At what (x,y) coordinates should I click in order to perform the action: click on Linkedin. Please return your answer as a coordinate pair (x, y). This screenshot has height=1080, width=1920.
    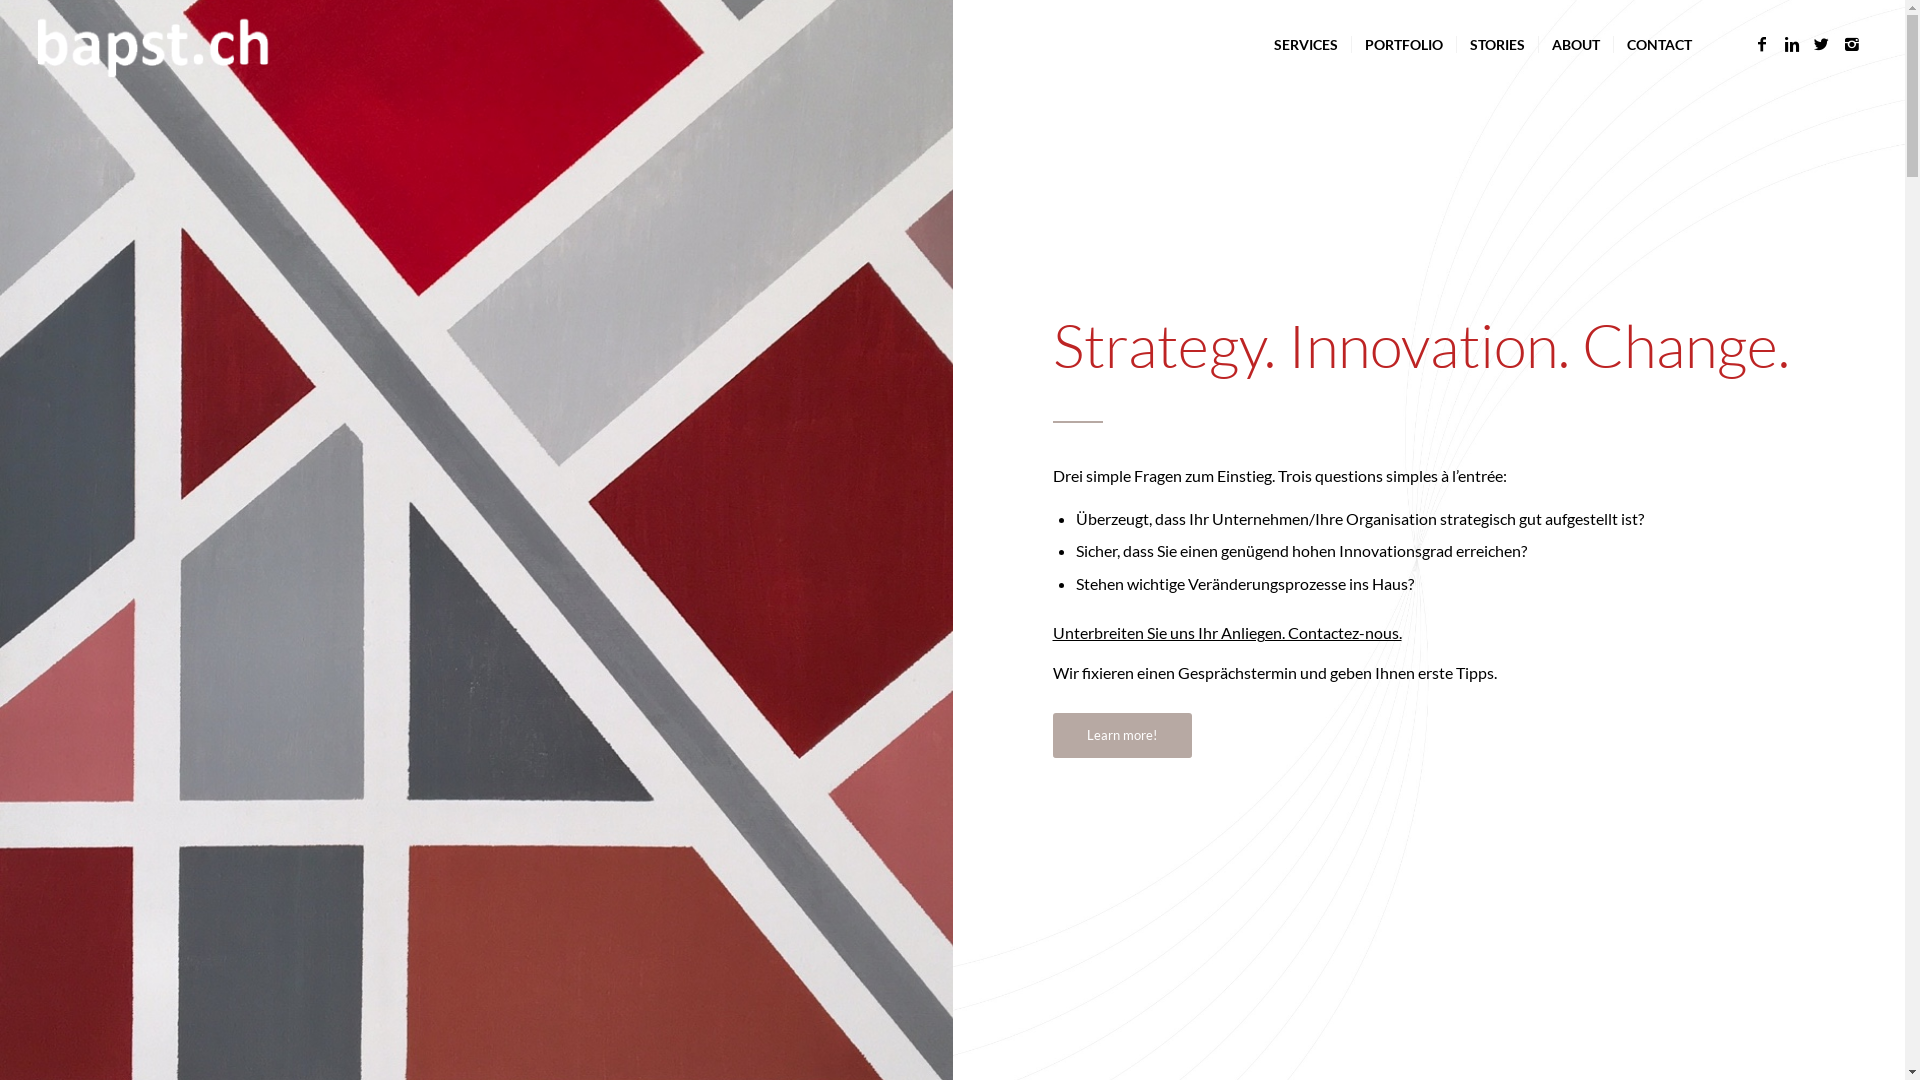
    Looking at the image, I should click on (1792, 44).